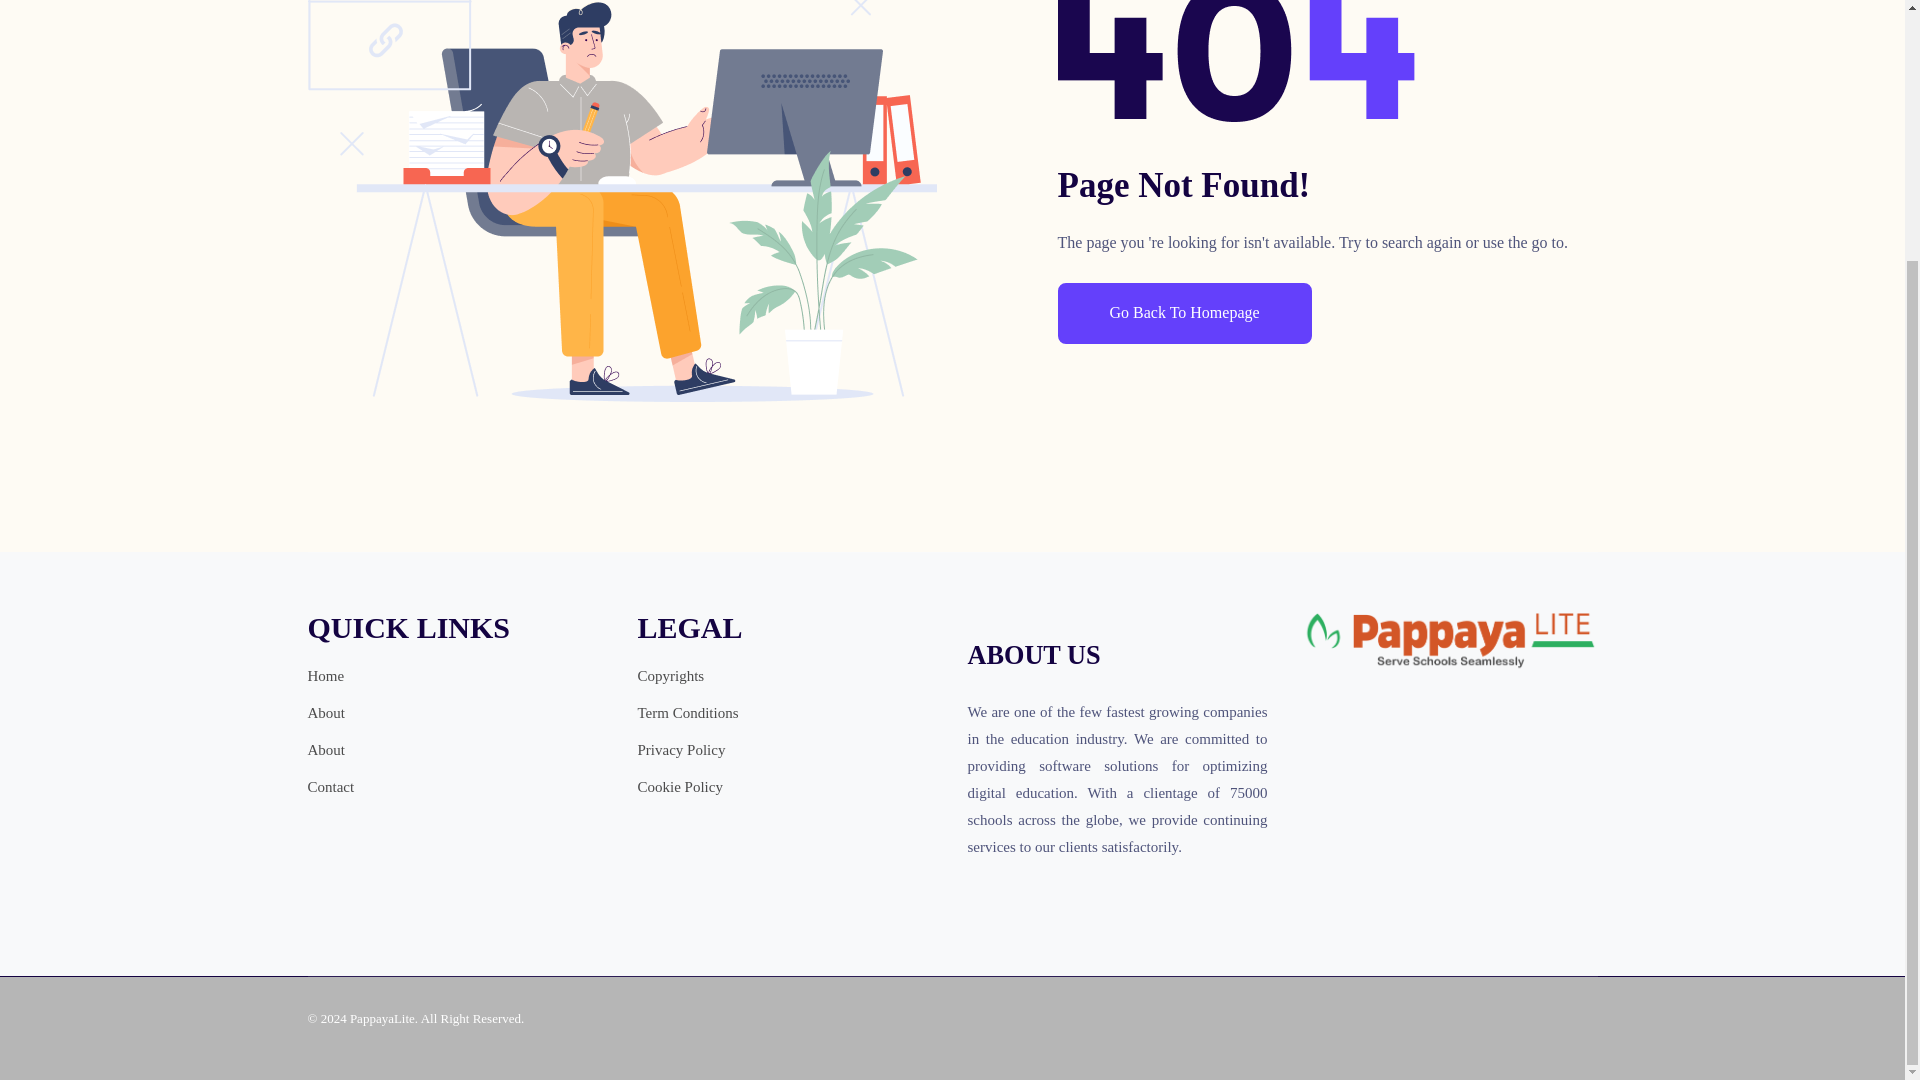 The height and width of the screenshot is (1080, 1920). I want to click on Contact, so click(331, 788).